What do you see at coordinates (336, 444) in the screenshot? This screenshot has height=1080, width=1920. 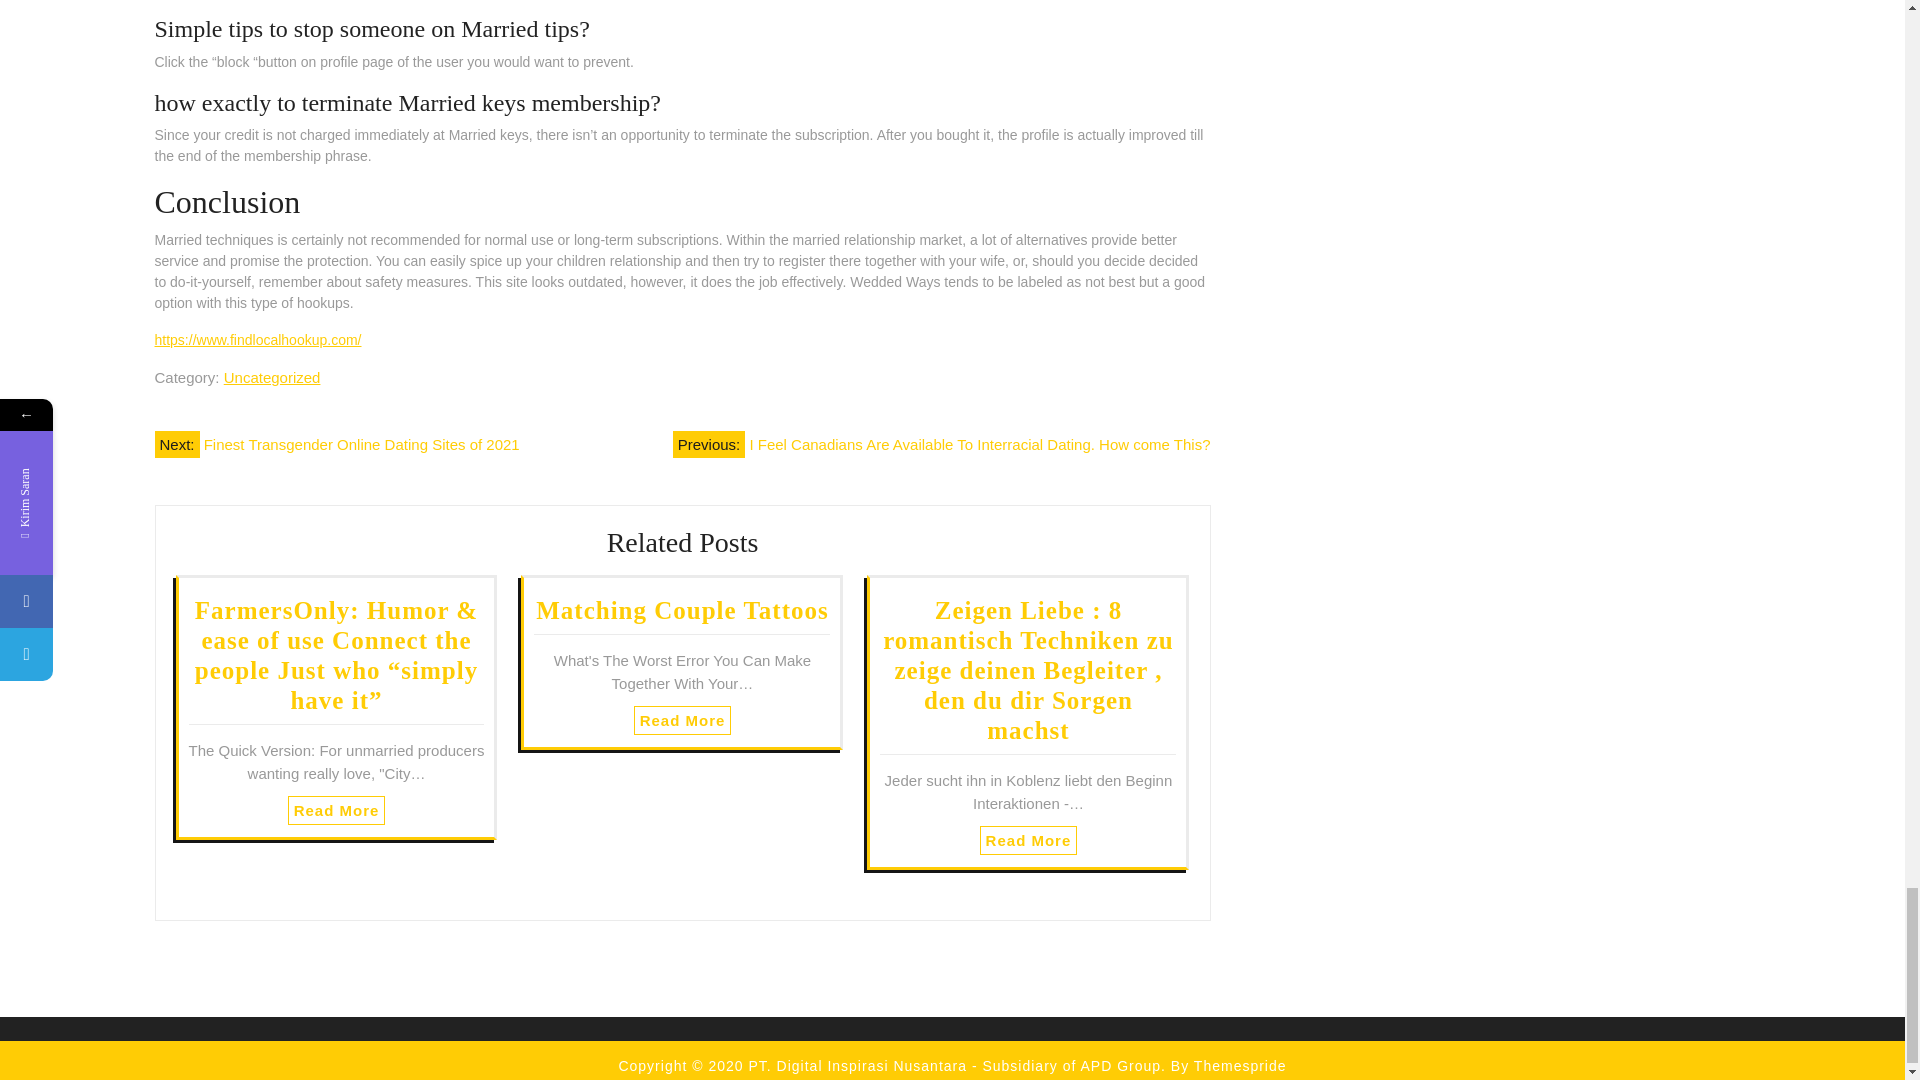 I see `Next: Finest Transgender Online Dating Sites of 2021` at bounding box center [336, 444].